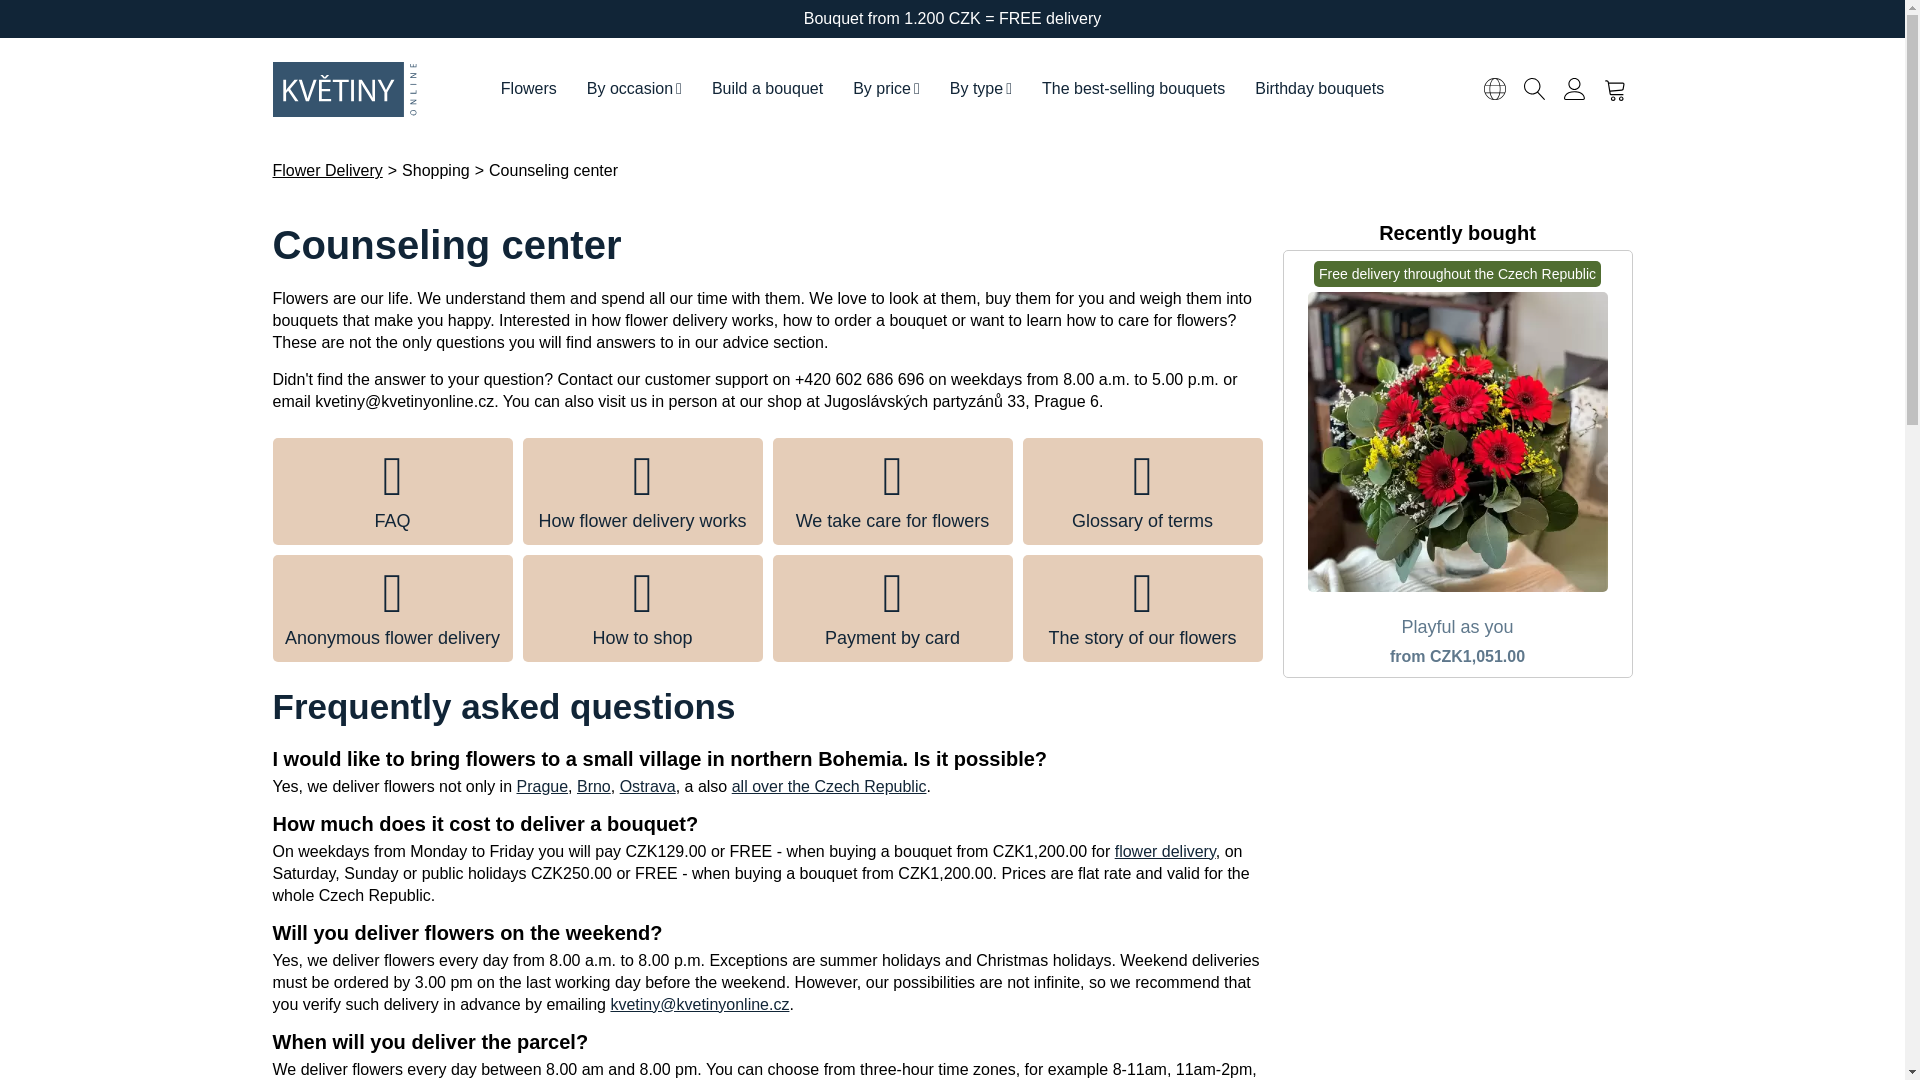  Describe the element at coordinates (528, 88) in the screenshot. I see `Flowers` at that location.